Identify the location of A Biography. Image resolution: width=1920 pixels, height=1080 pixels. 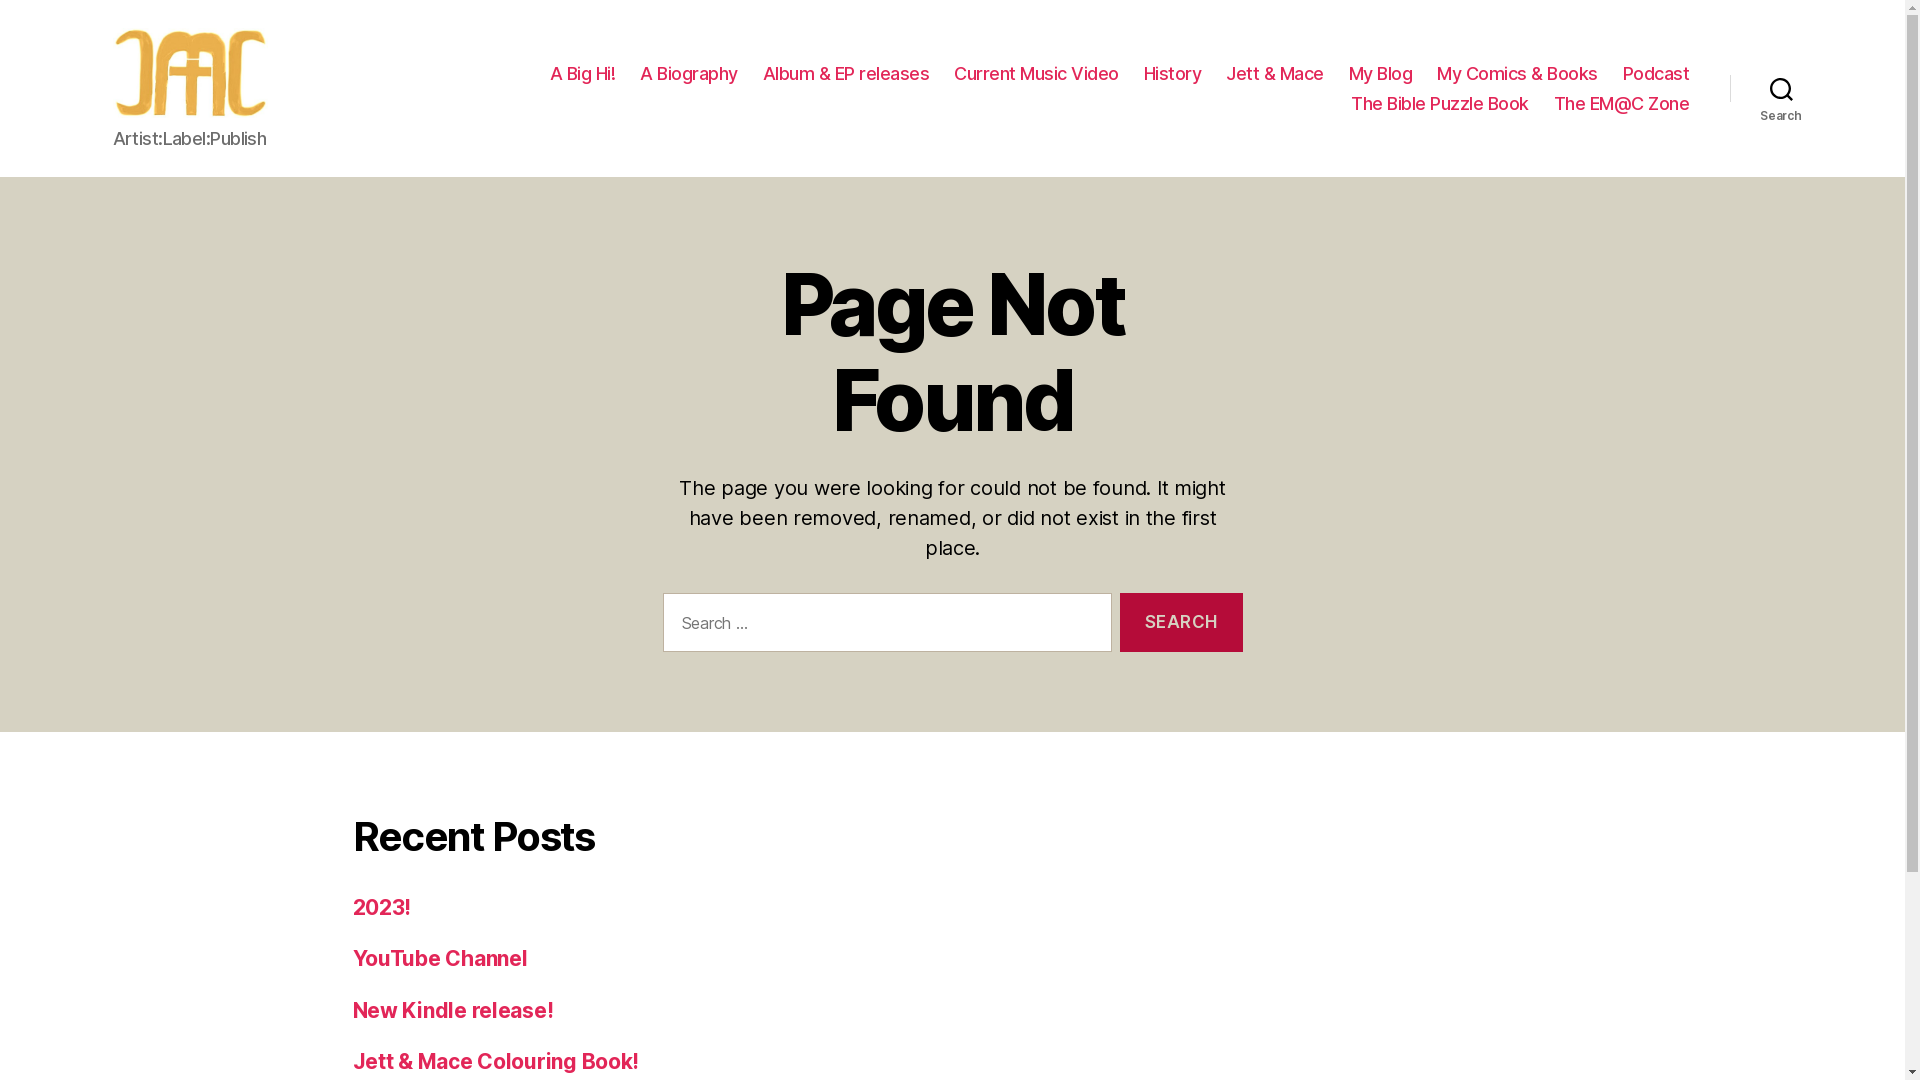
(689, 74).